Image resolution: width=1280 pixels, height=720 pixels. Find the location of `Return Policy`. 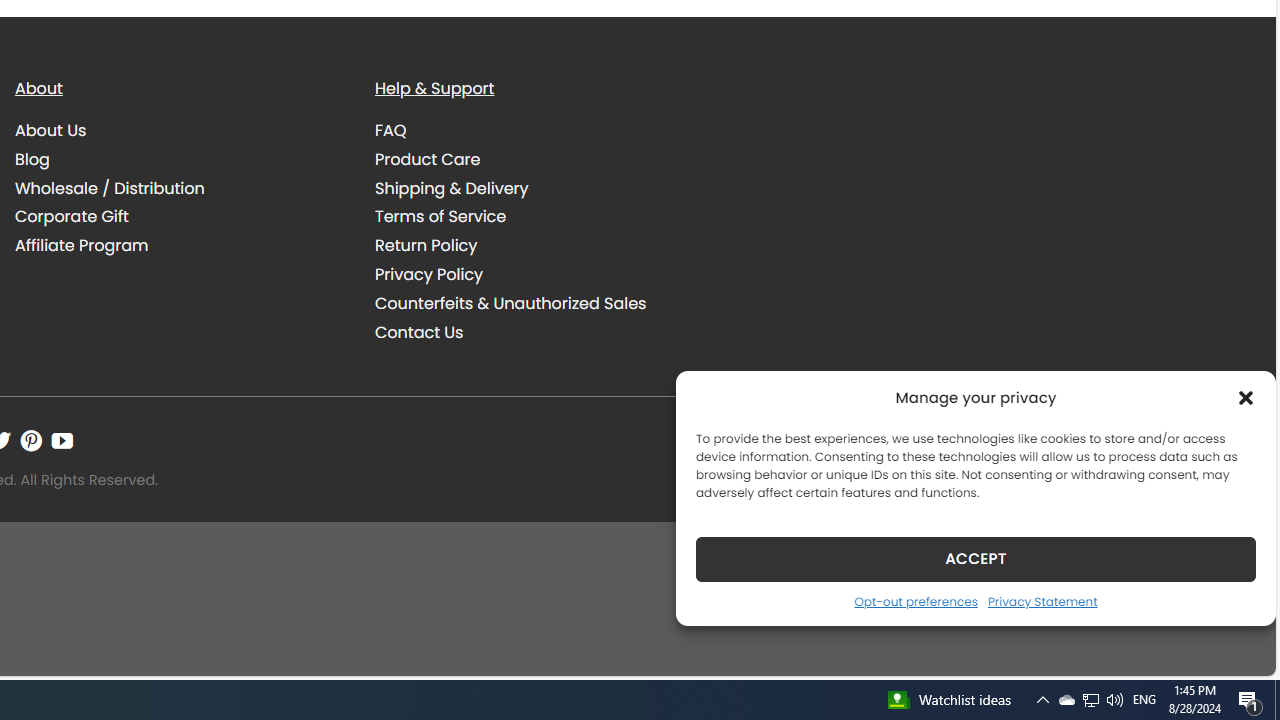

Return Policy is located at coordinates (540, 246).